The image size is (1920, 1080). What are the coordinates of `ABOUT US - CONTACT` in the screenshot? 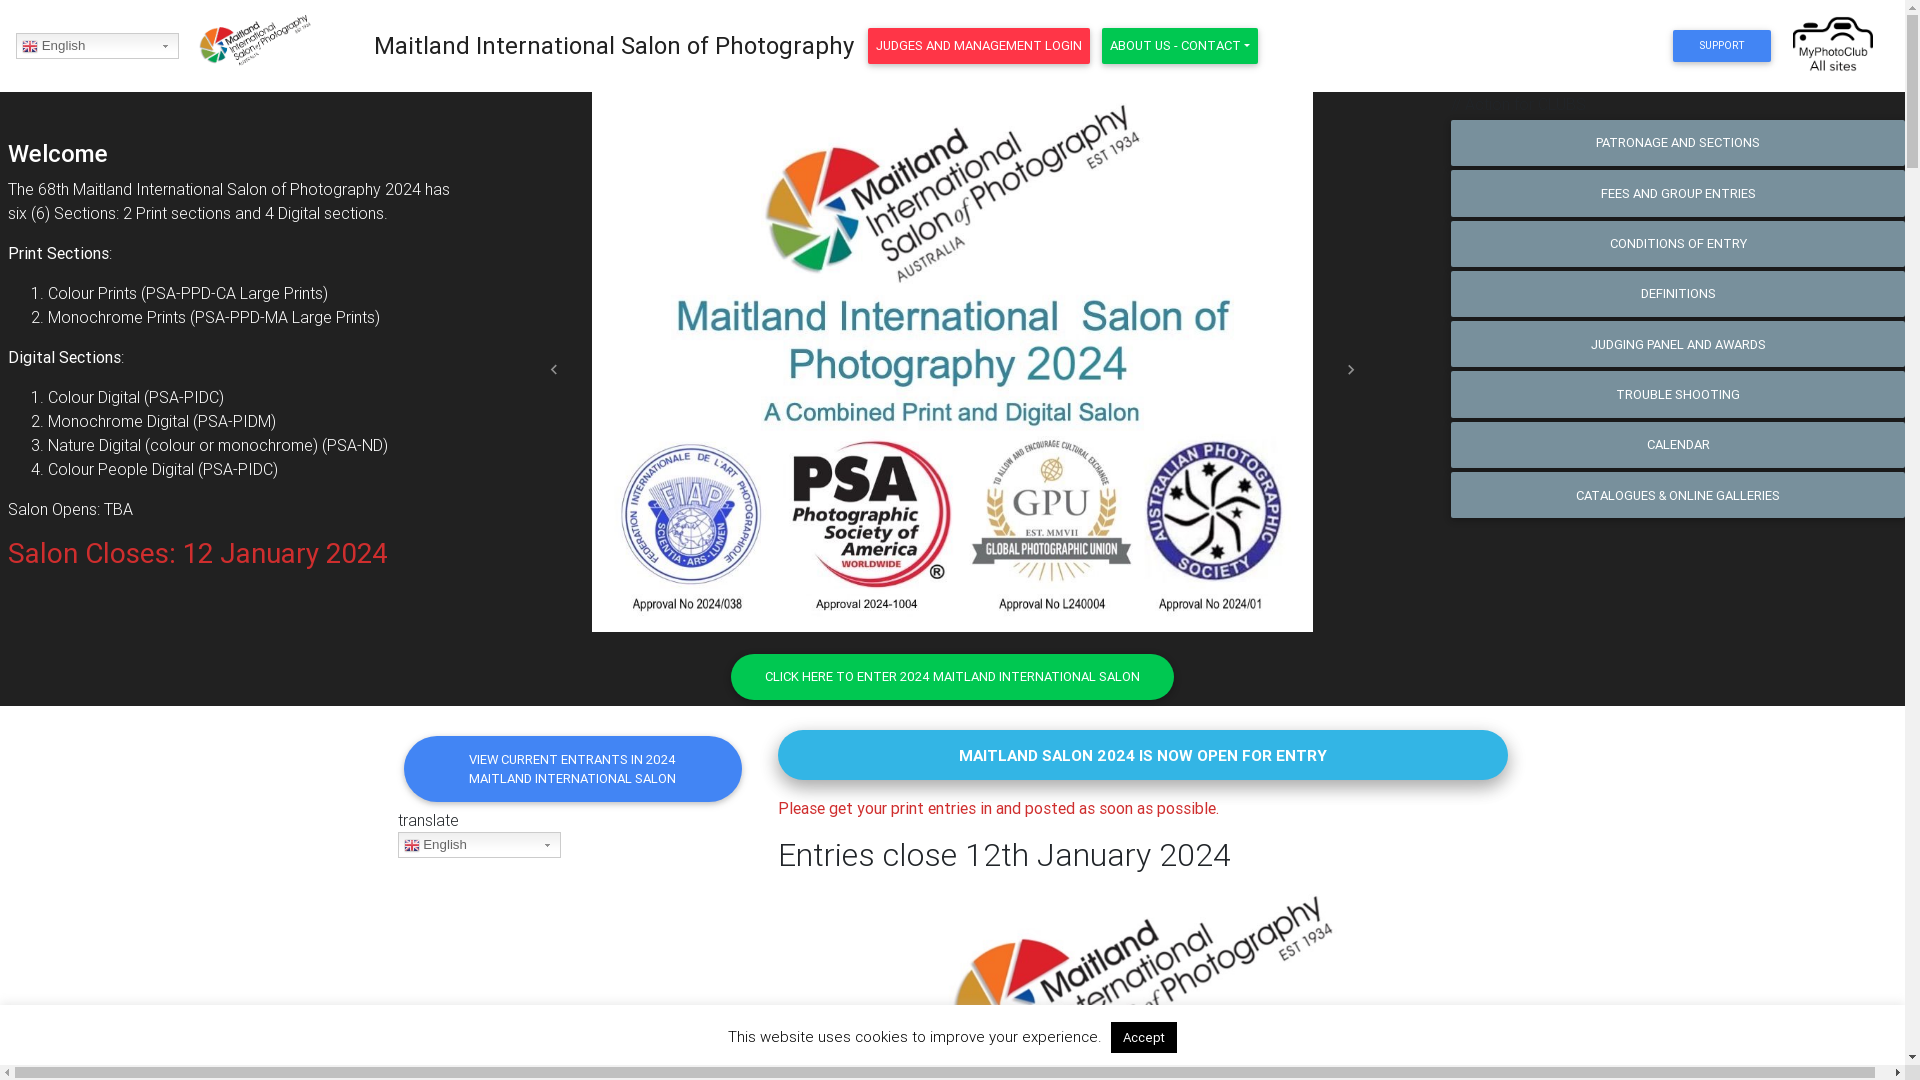 It's located at (1180, 46).